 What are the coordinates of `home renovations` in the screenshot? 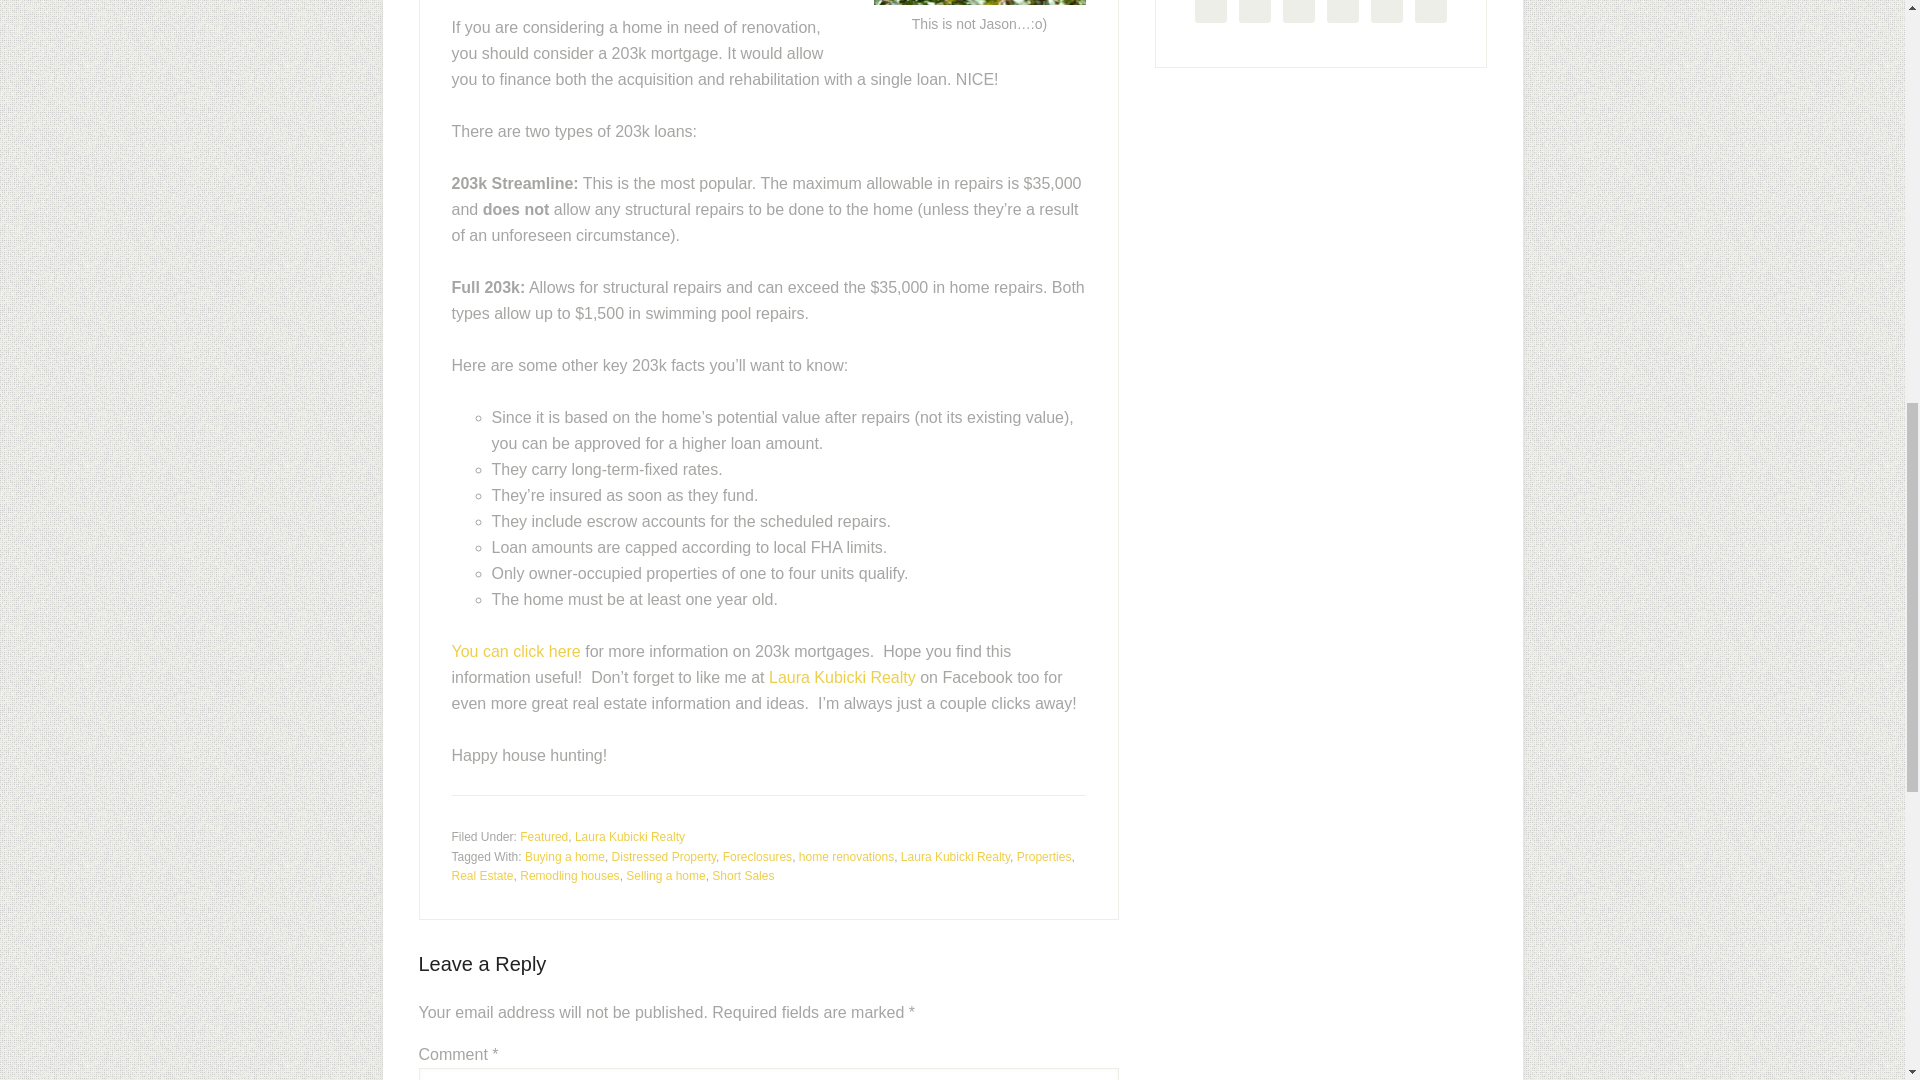 It's located at (846, 856).